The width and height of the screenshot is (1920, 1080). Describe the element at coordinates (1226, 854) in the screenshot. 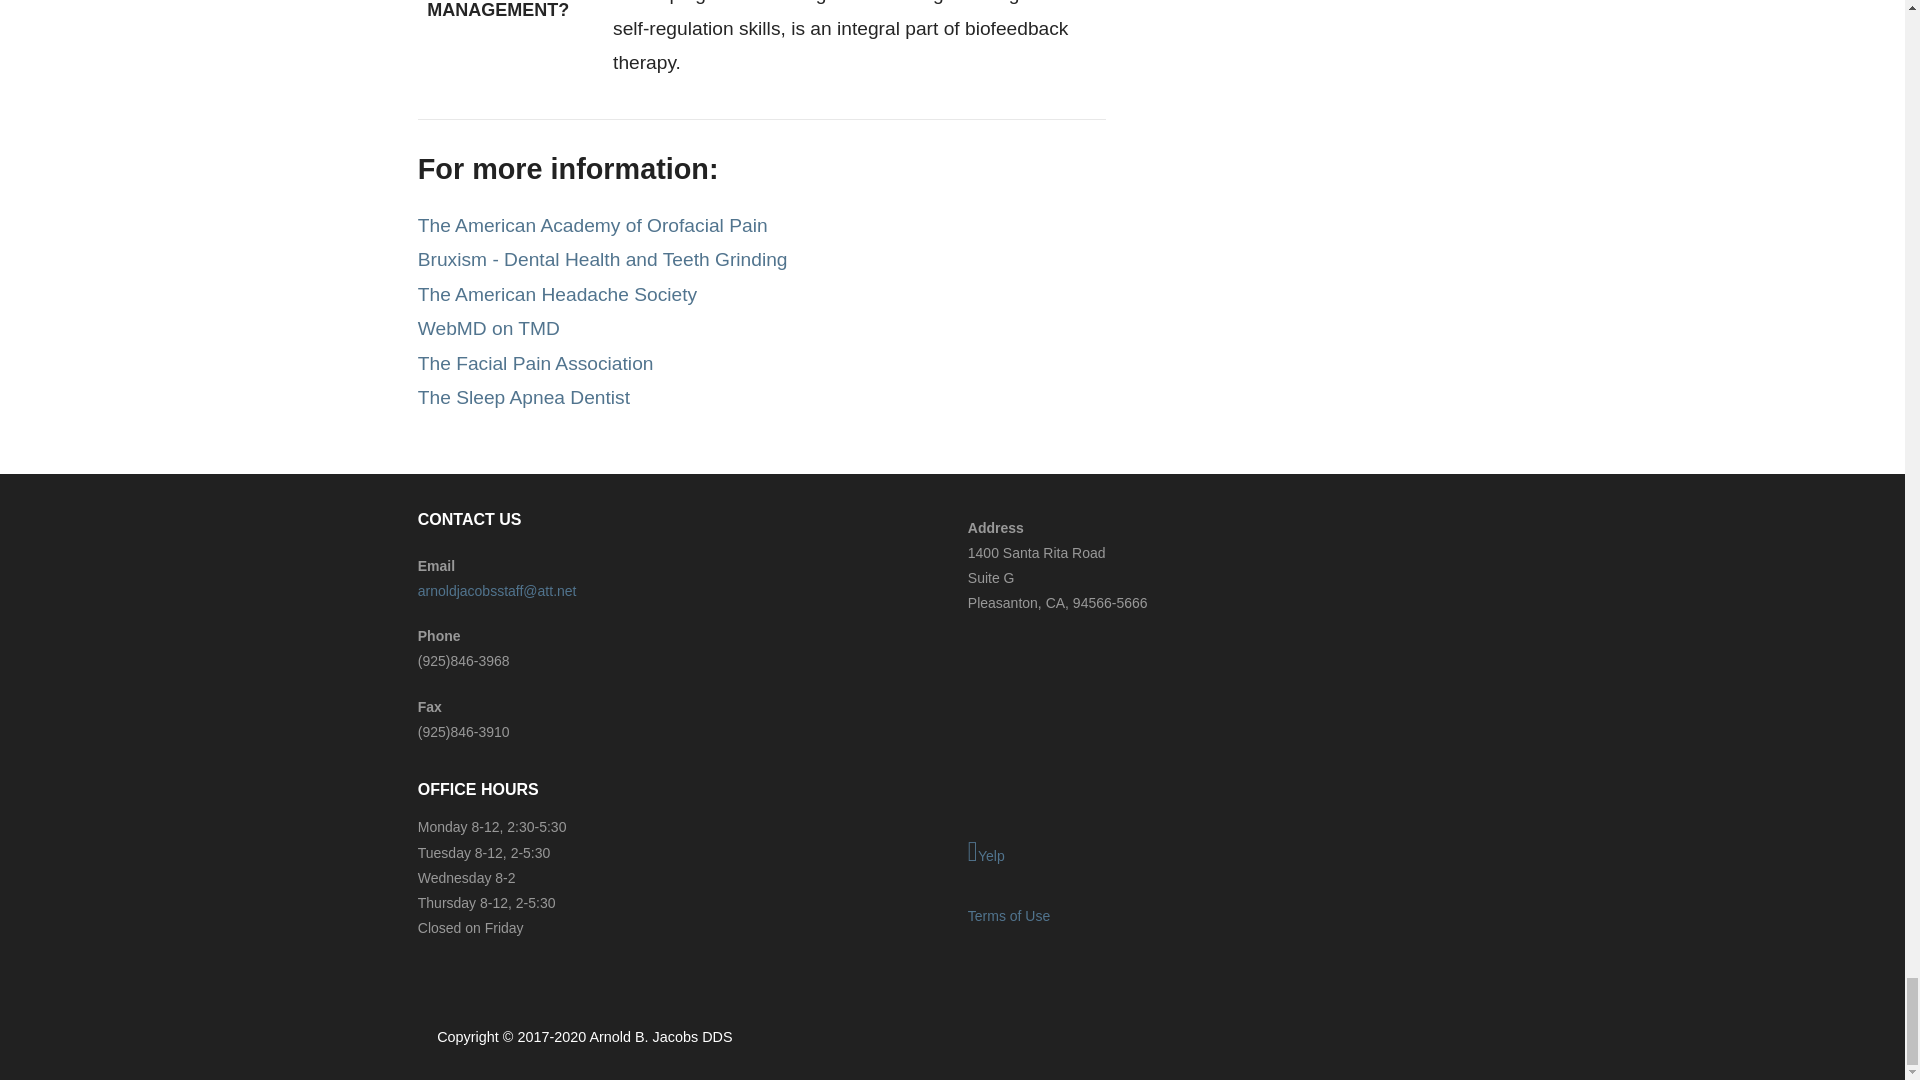

I see `Visit ARNOLD B. JACOBS DDS on Yelp` at that location.